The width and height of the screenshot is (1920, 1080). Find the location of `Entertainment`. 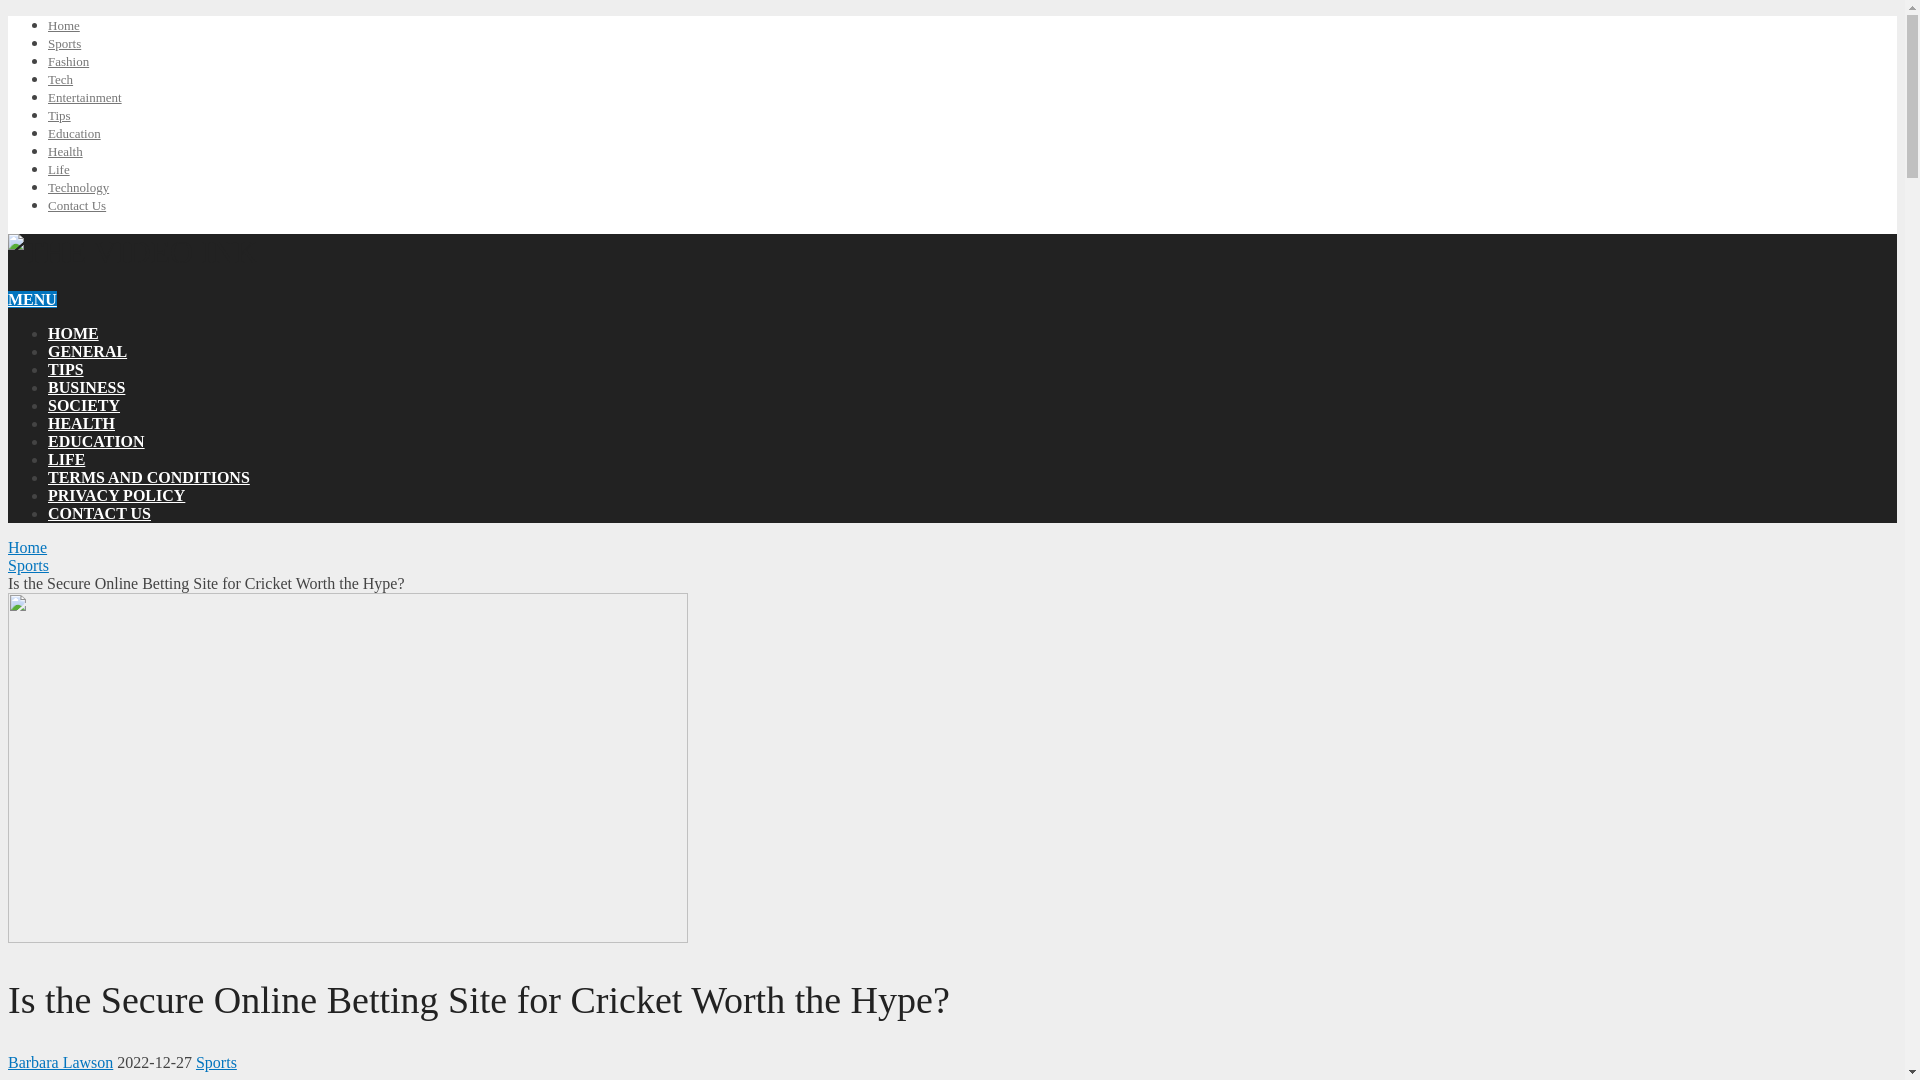

Entertainment is located at coordinates (85, 96).